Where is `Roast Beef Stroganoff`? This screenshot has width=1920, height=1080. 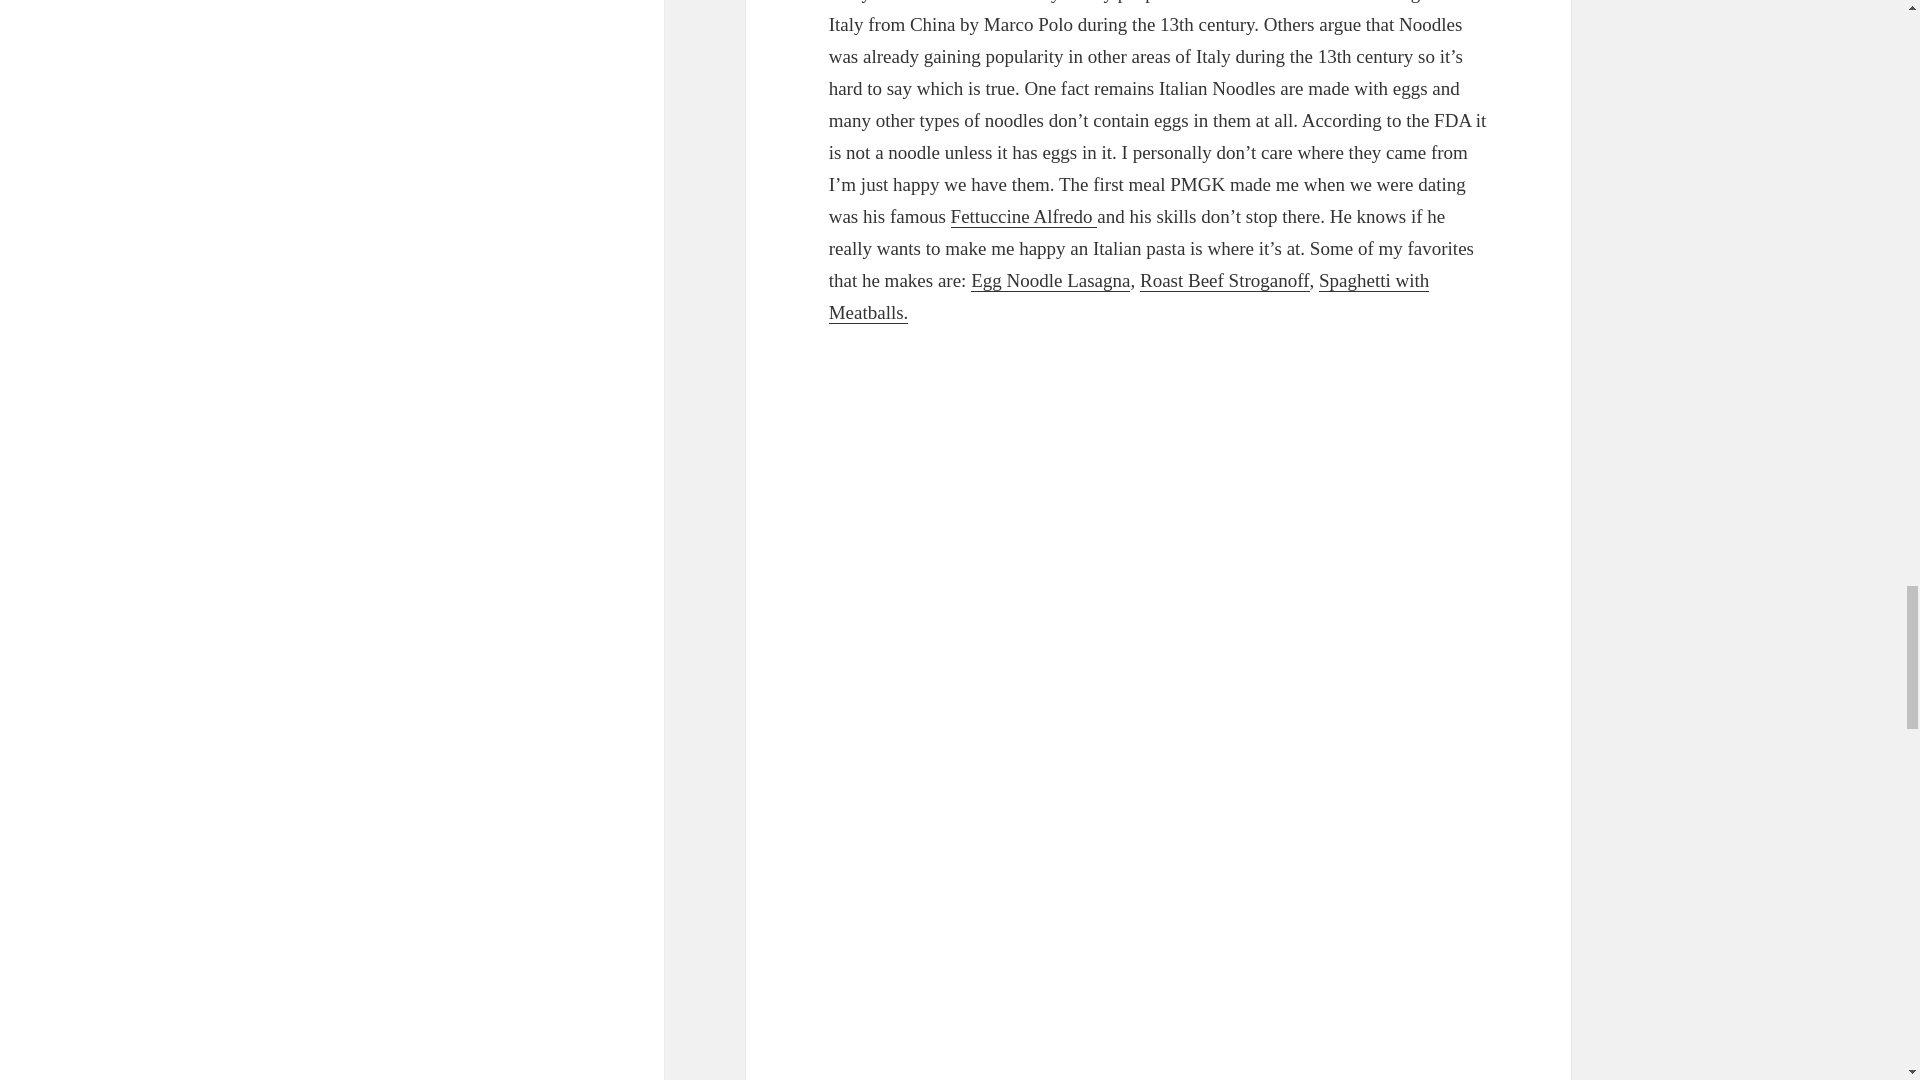
Roast Beef Stroganoff is located at coordinates (1224, 280).